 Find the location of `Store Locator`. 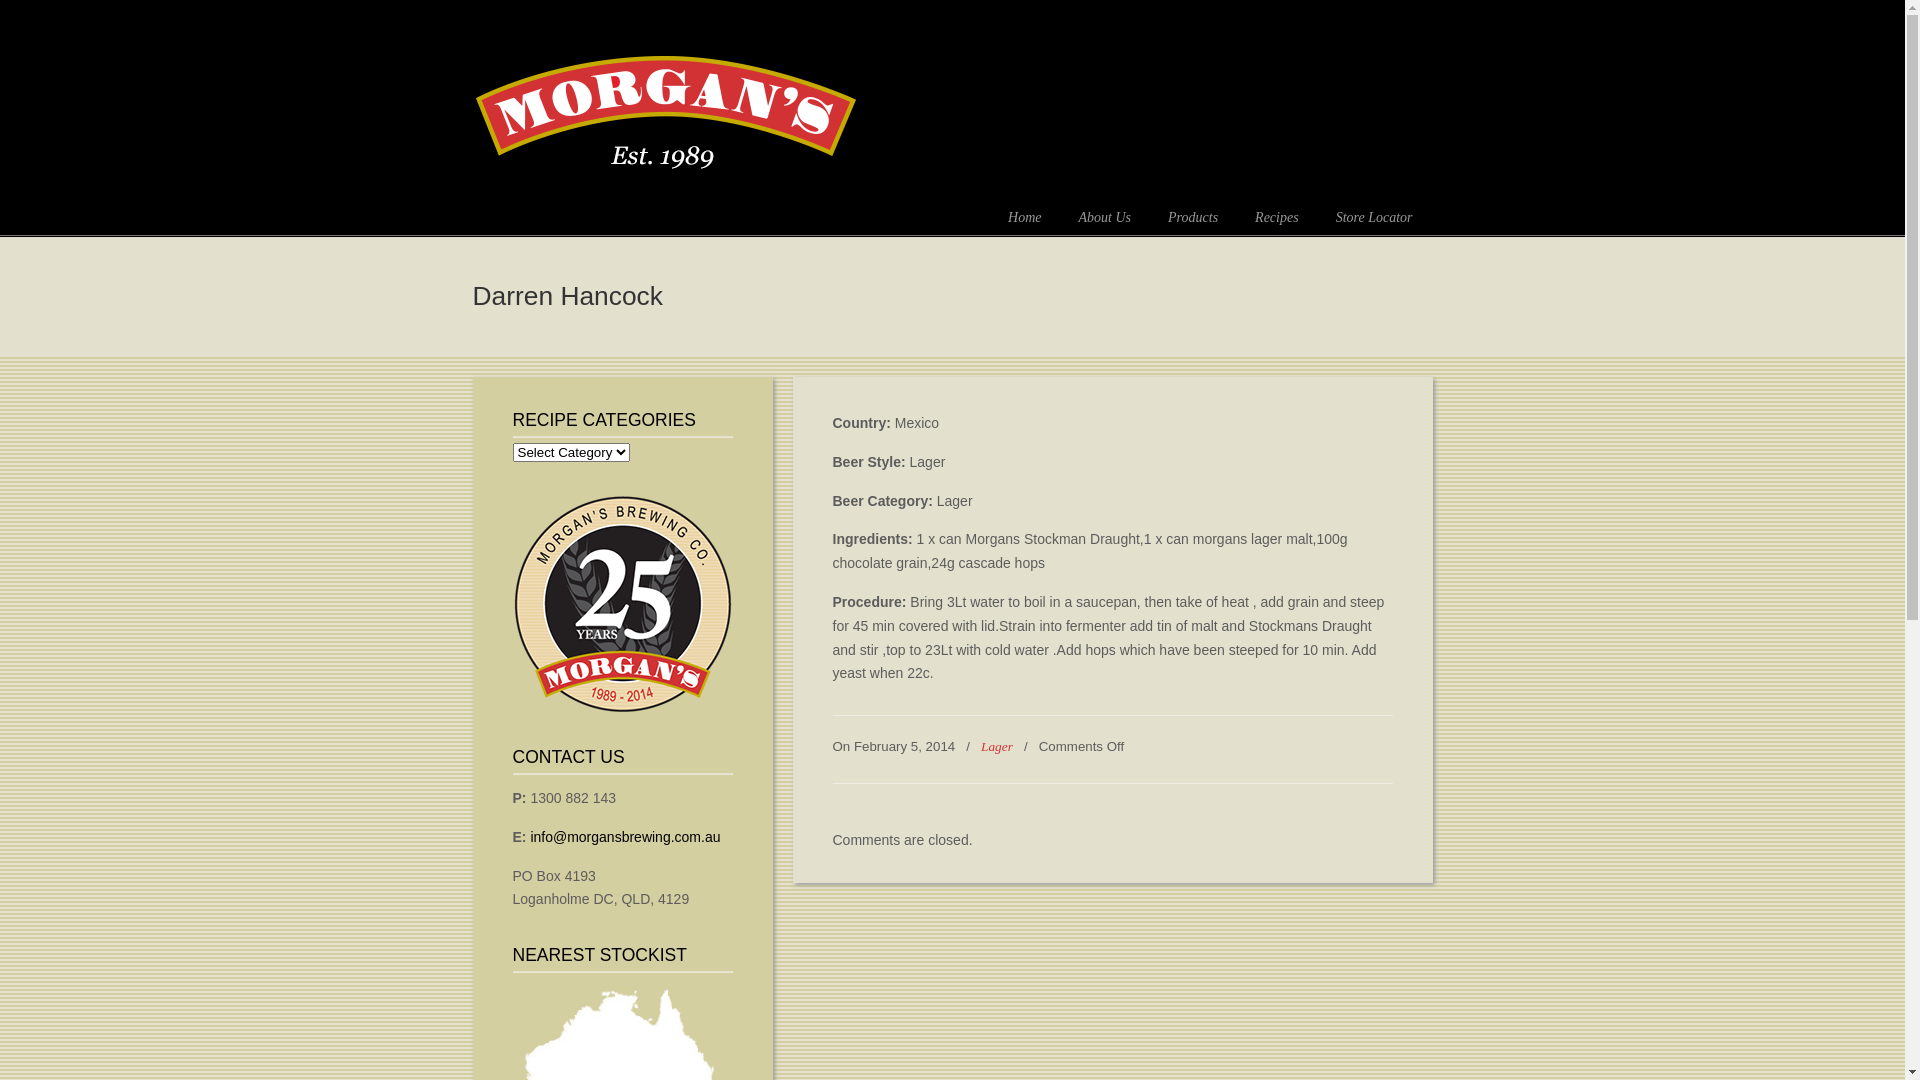

Store Locator is located at coordinates (1374, 218).